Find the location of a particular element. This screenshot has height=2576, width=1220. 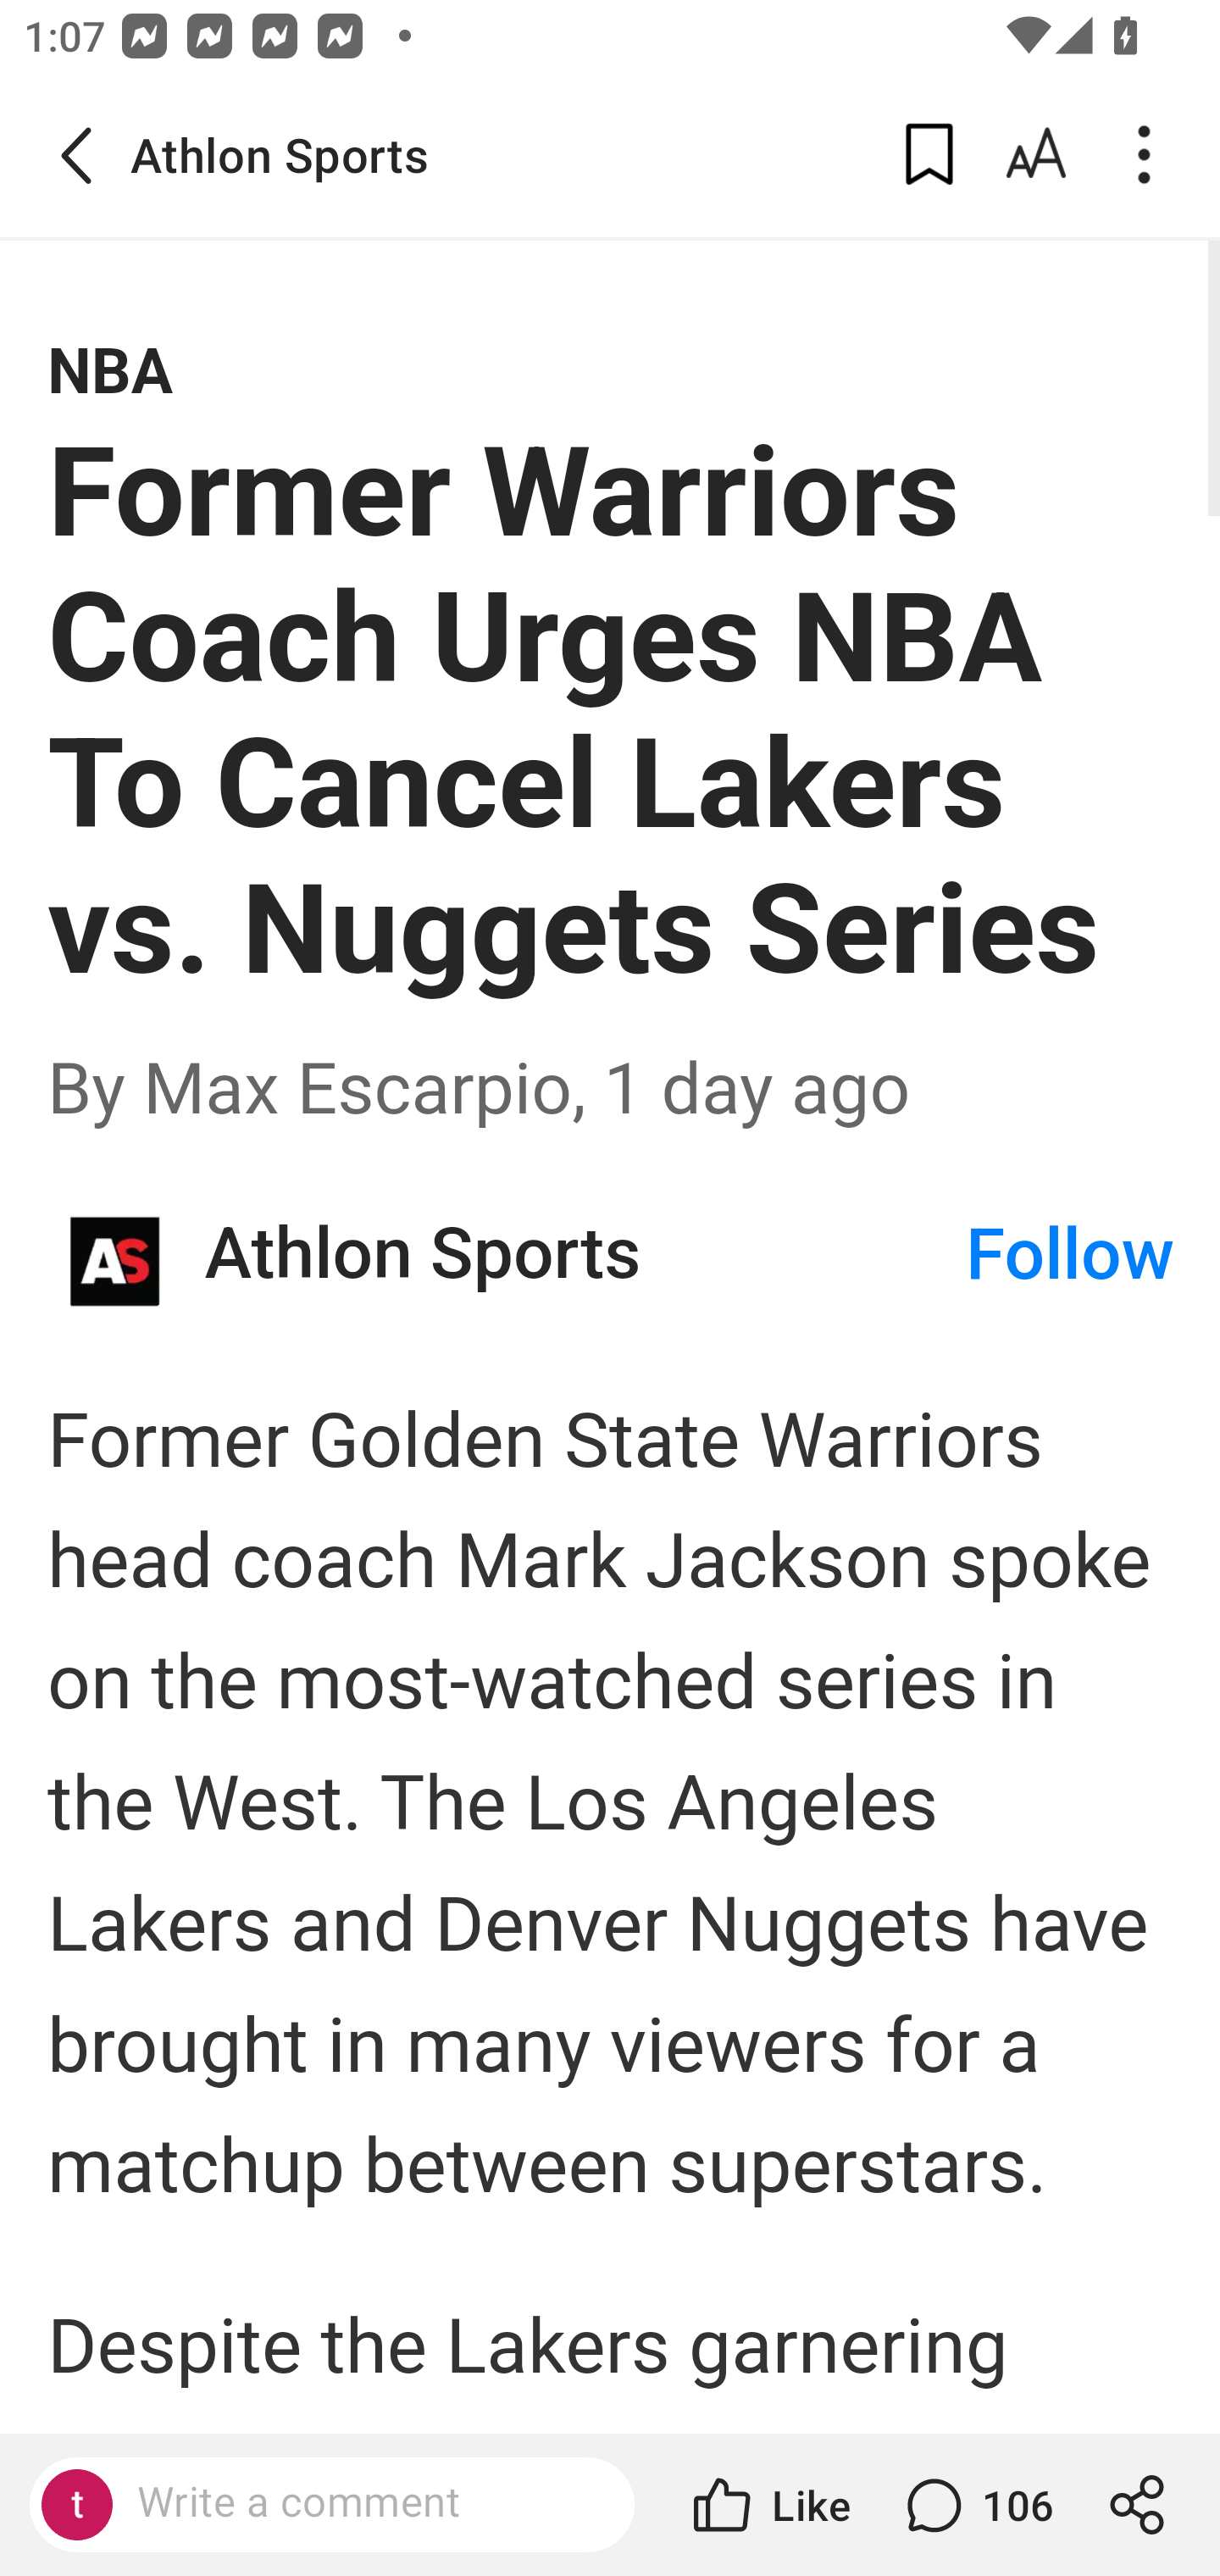

Write a comment is located at coordinates (360, 2503).